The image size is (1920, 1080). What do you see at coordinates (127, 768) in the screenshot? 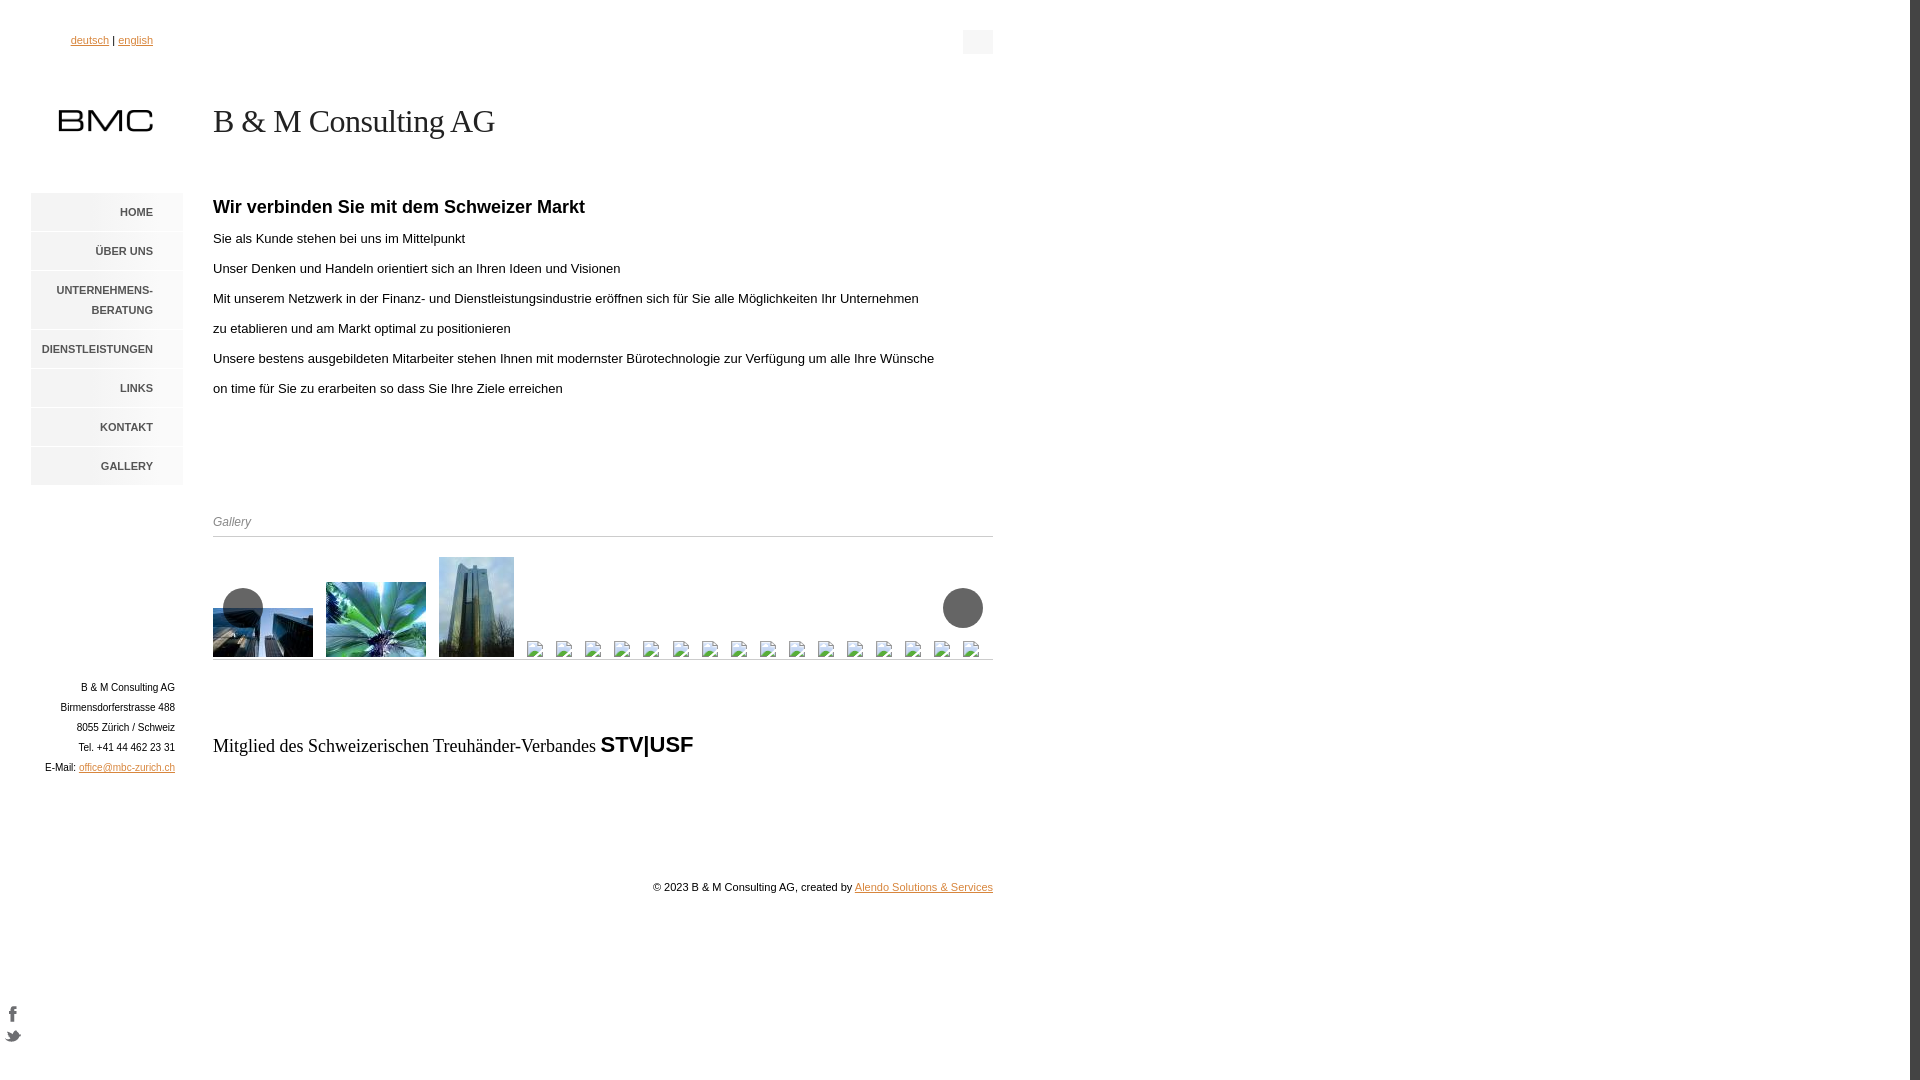
I see `office@mbc-zurich.ch` at bounding box center [127, 768].